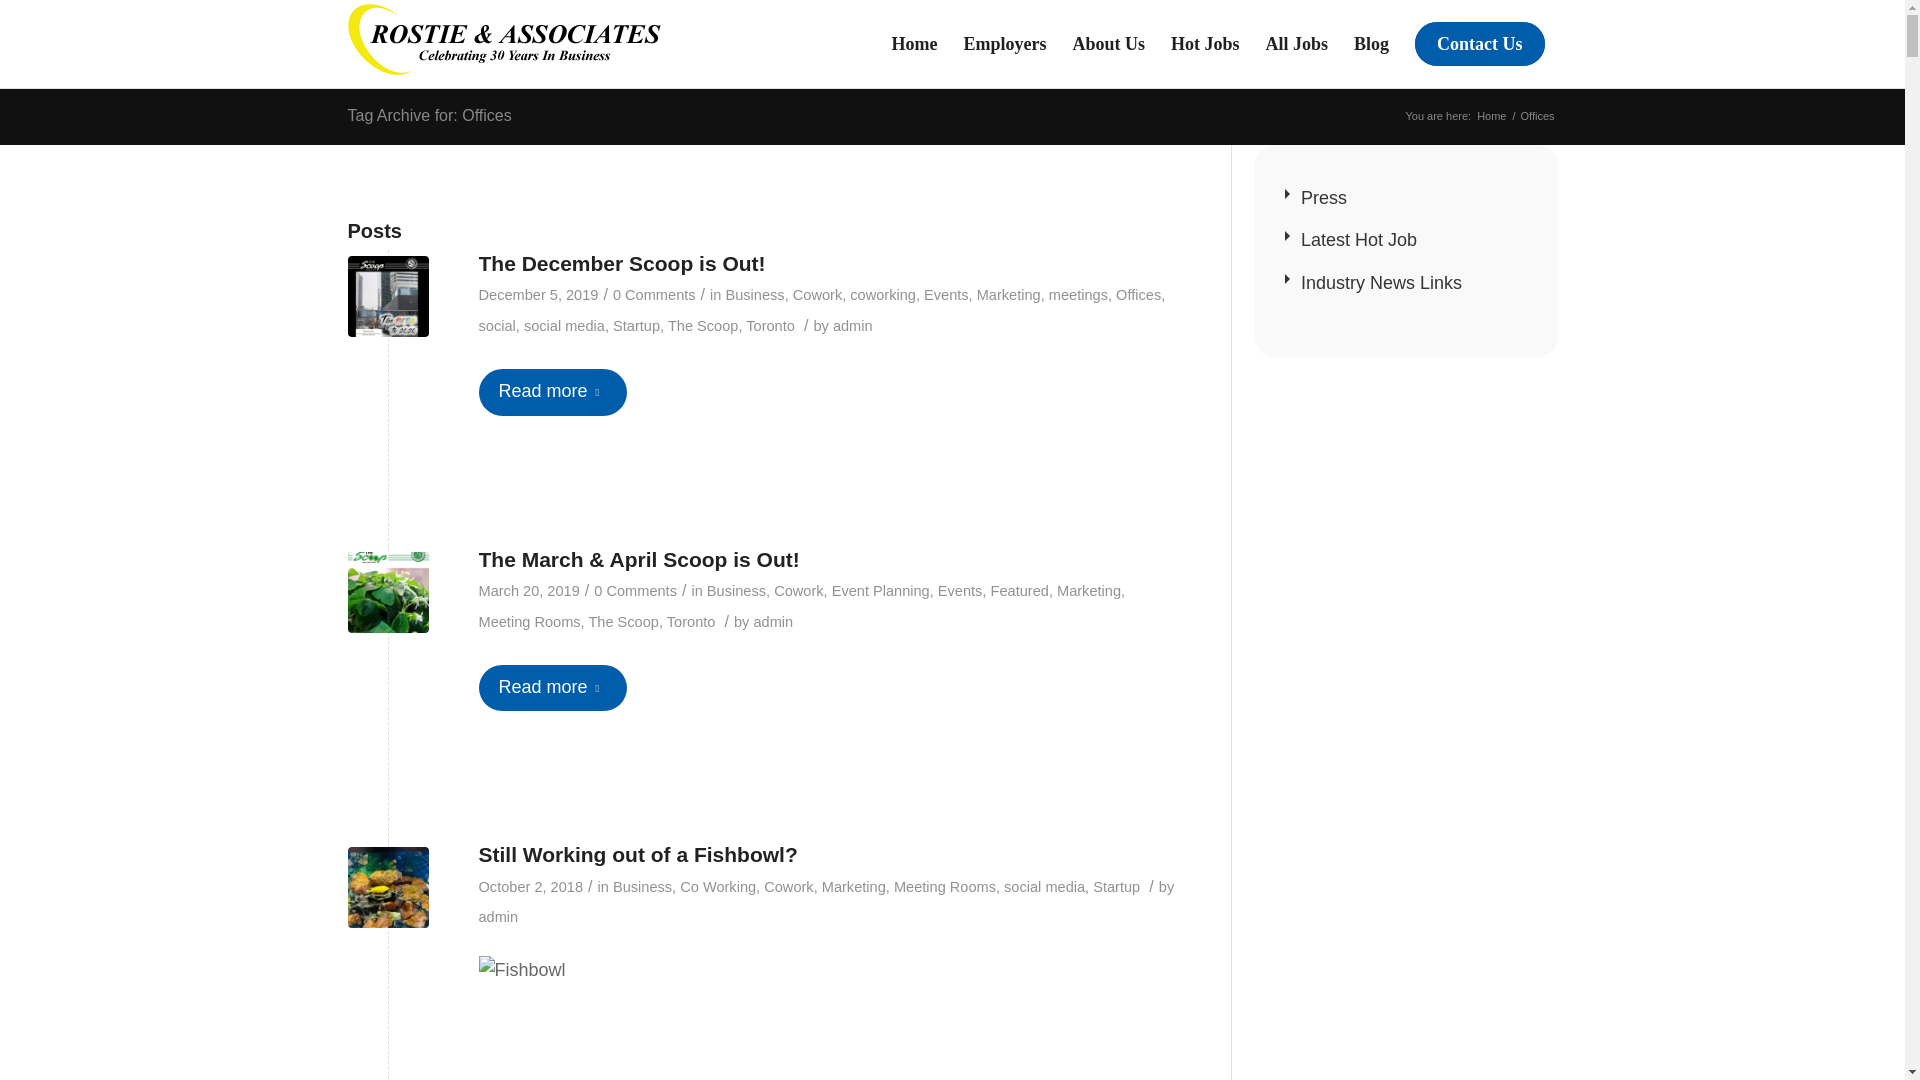 The width and height of the screenshot is (1920, 1080). I want to click on Startup, so click(636, 325).